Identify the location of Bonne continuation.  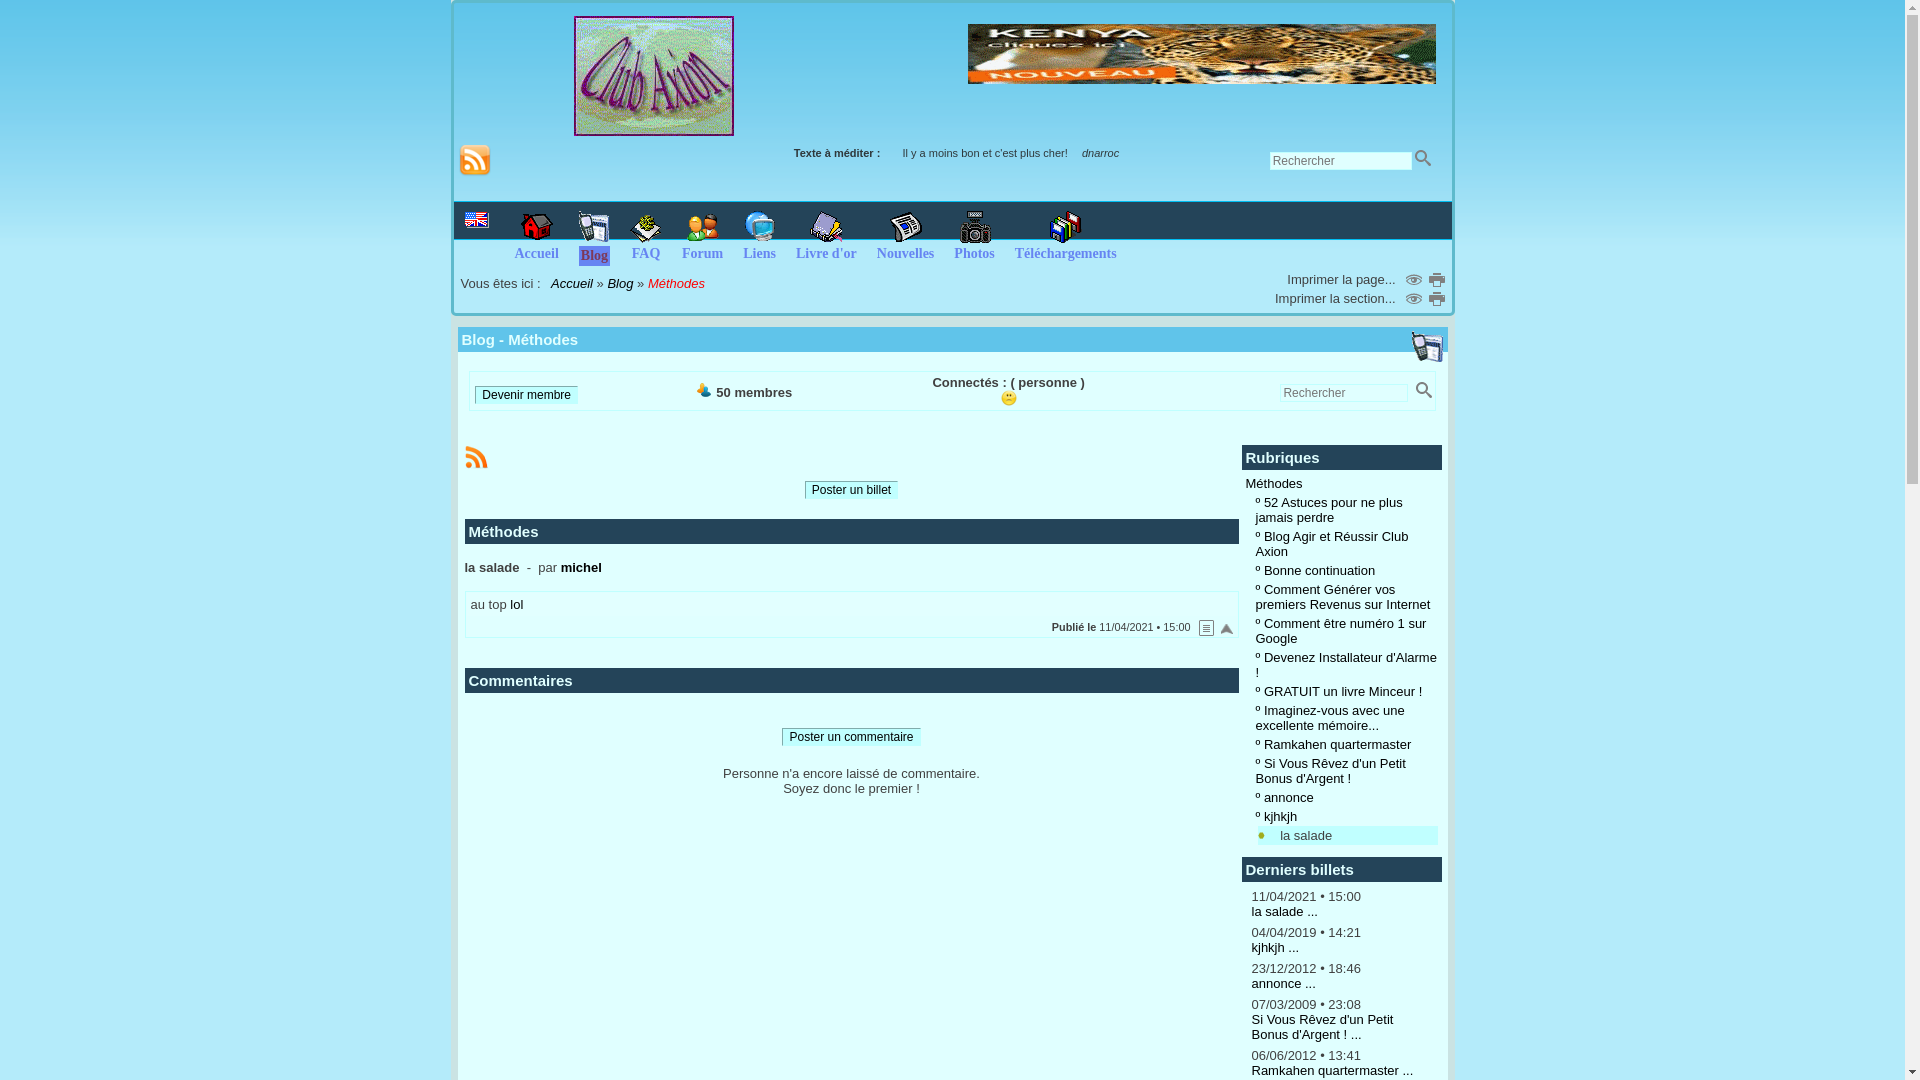
(1320, 570).